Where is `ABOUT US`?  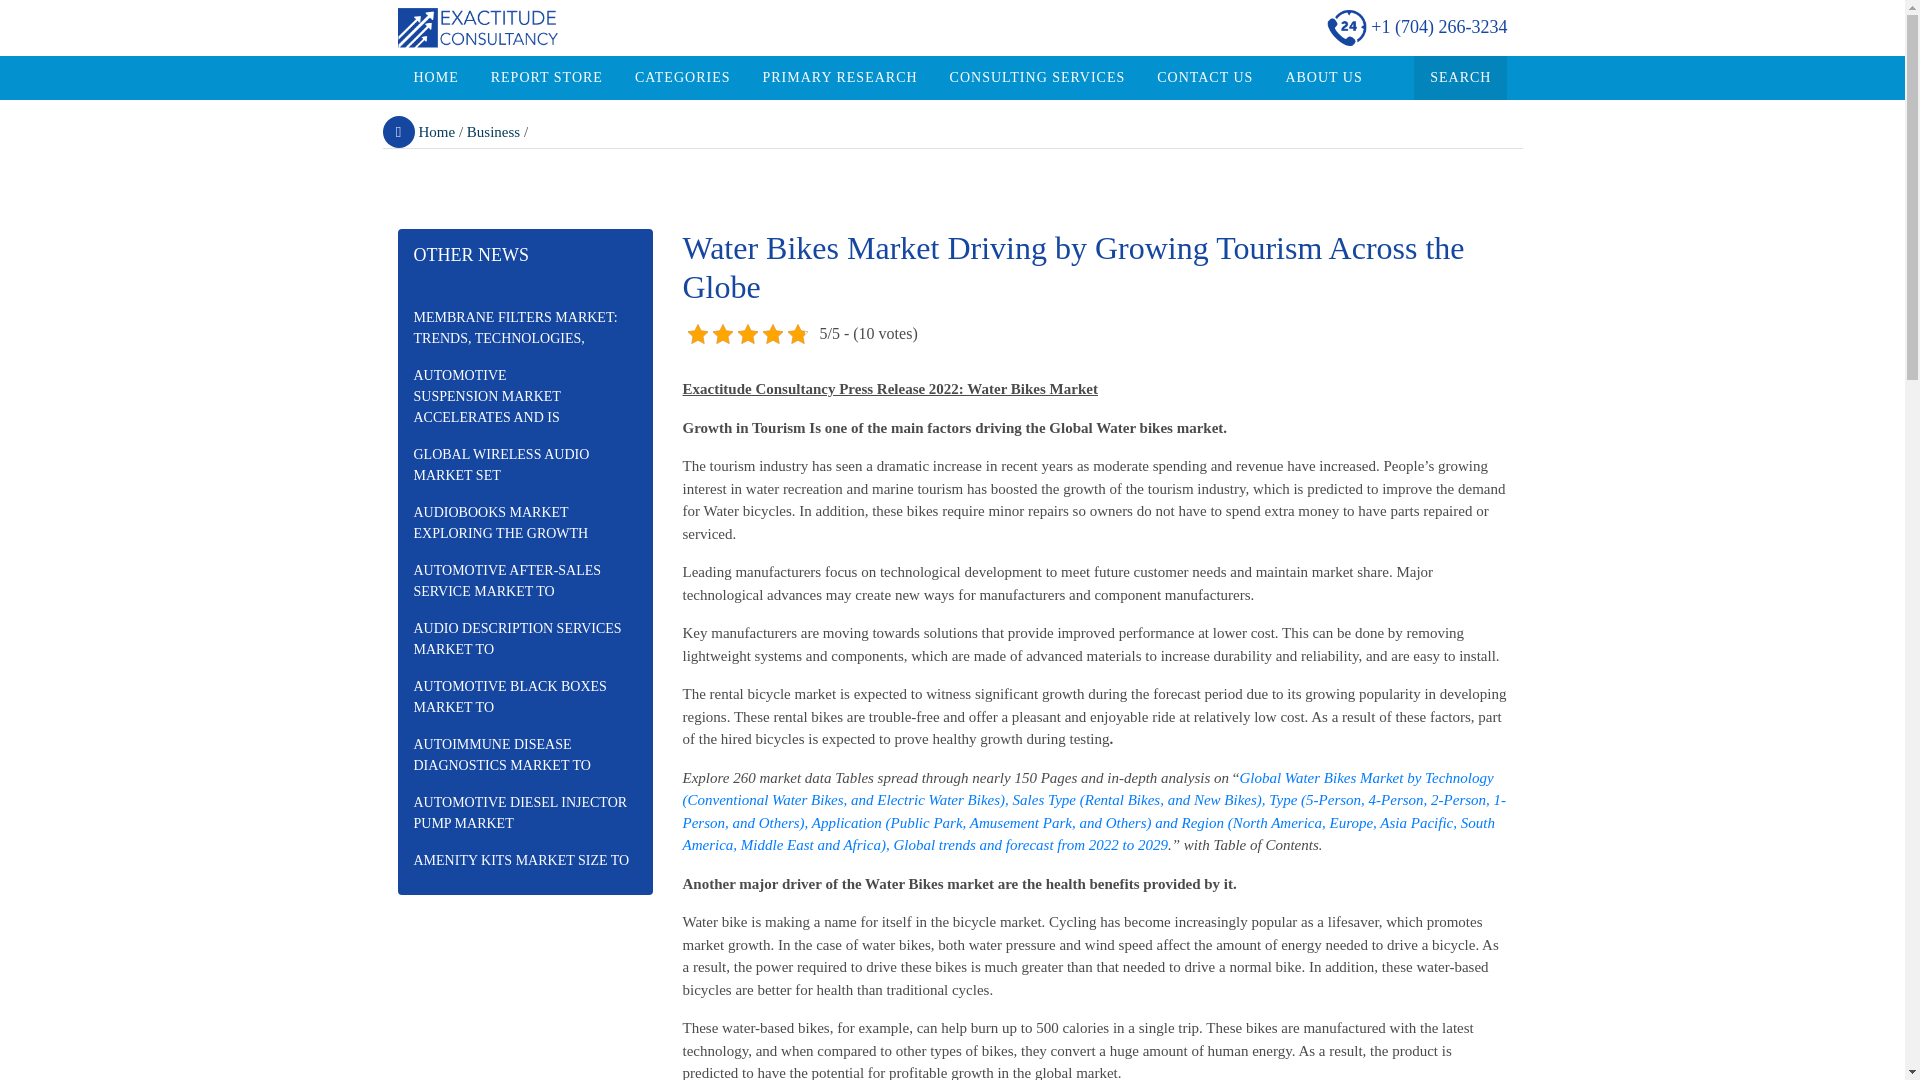 ABOUT US is located at coordinates (1324, 78).